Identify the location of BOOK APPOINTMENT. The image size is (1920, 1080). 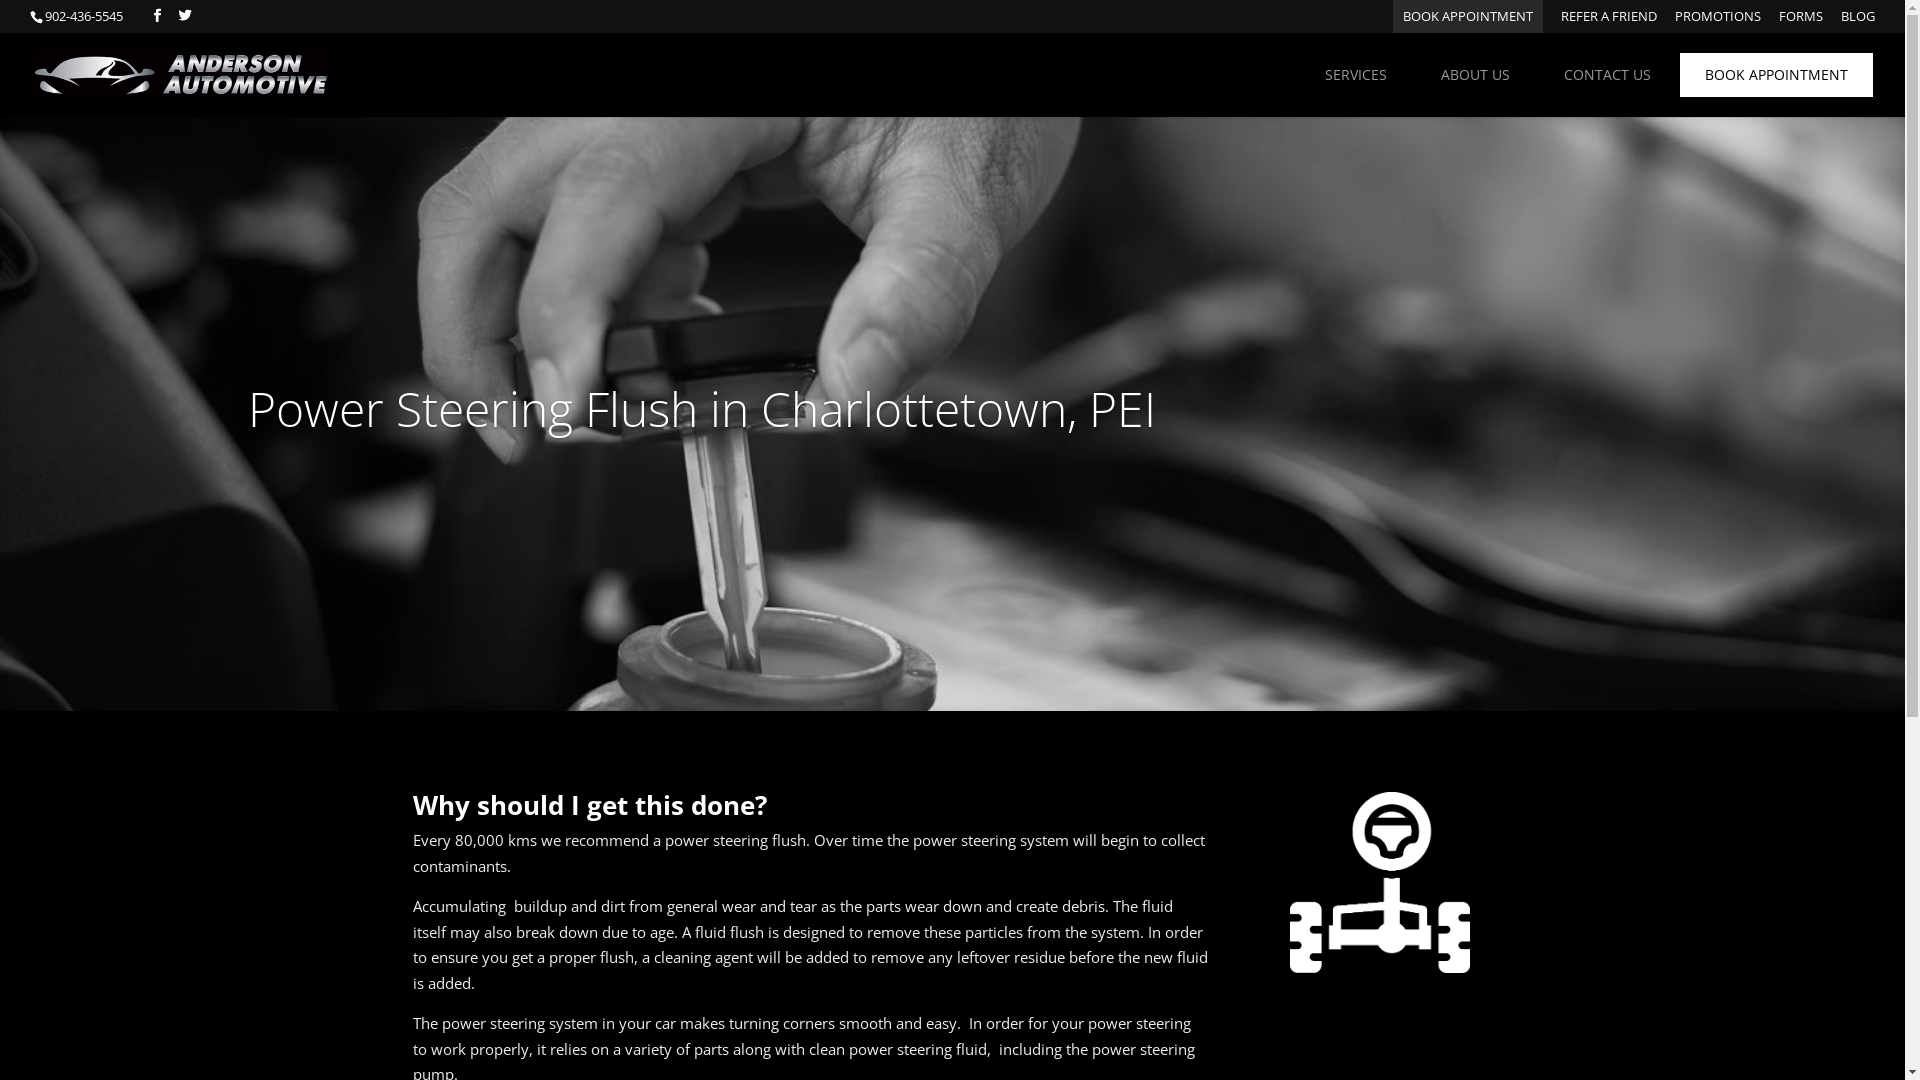
(1468, 22).